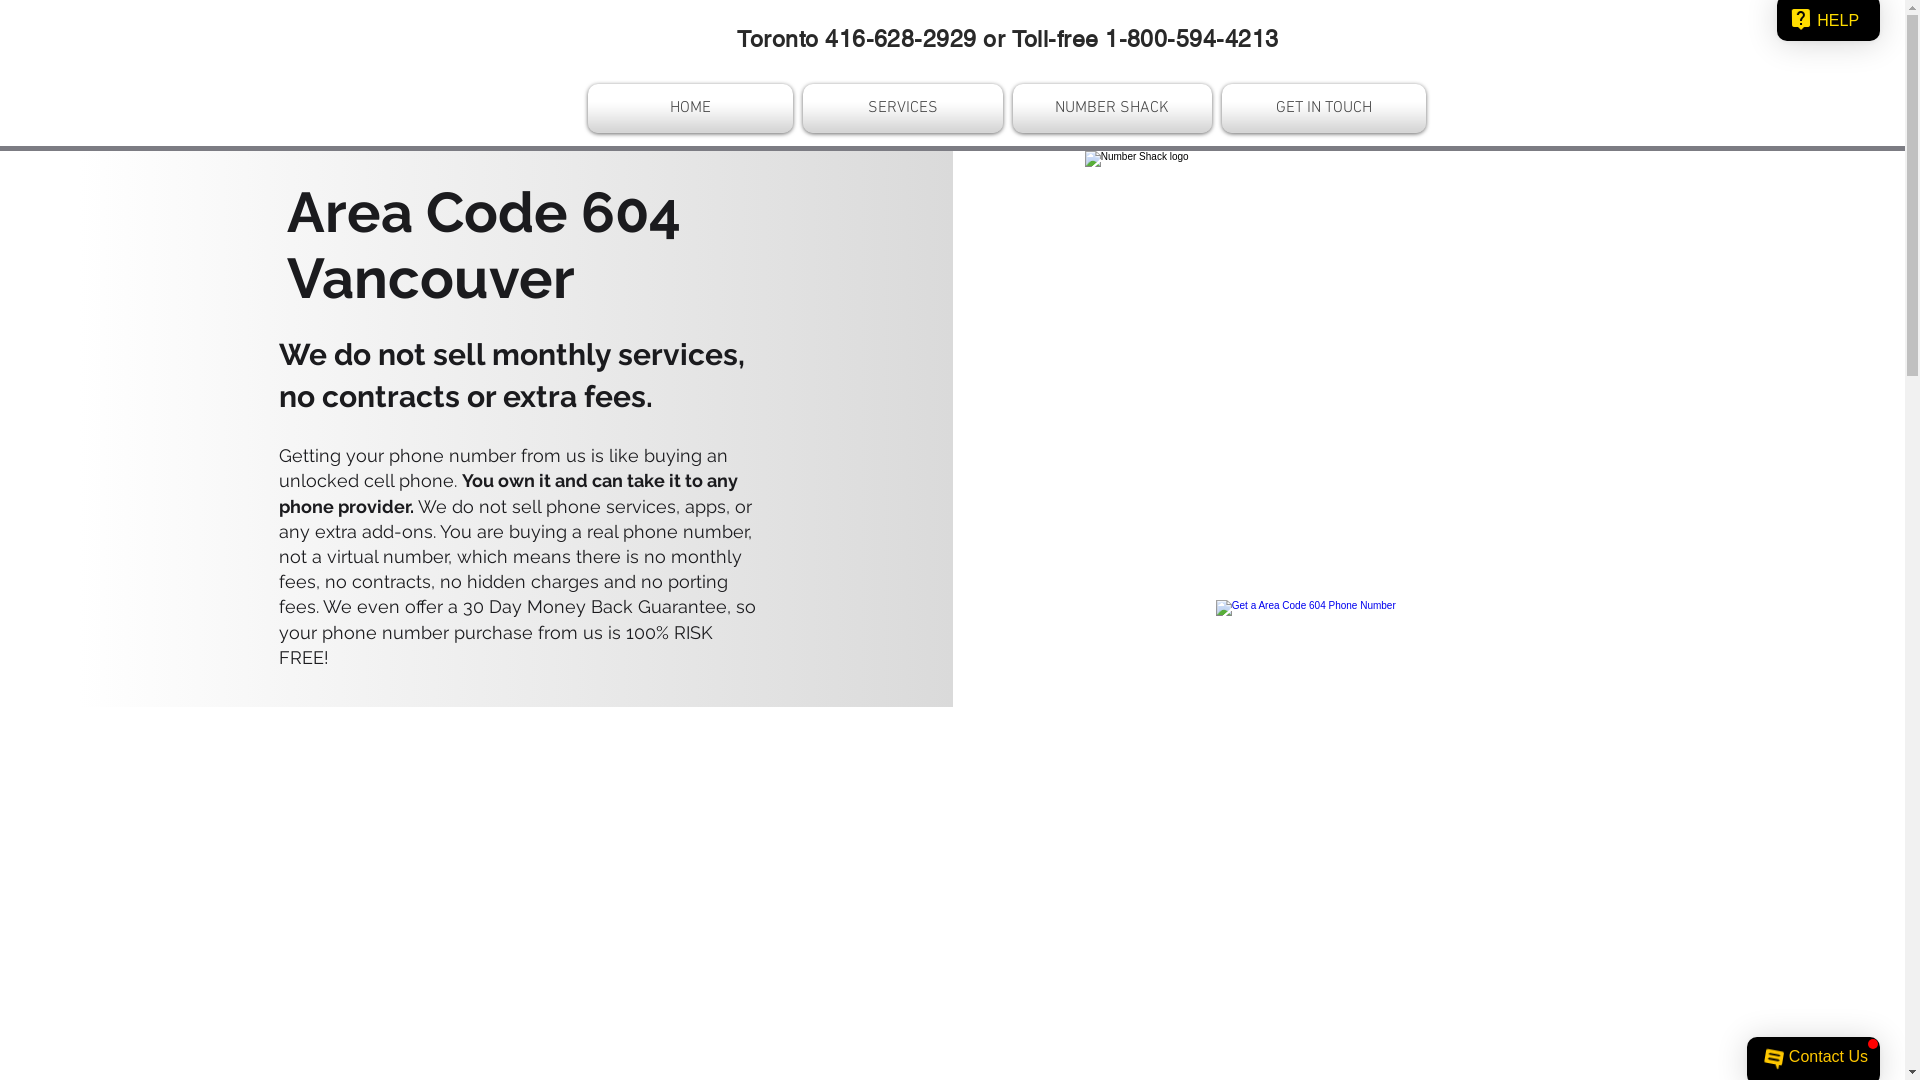 This screenshot has height=1080, width=1920. I want to click on 1-800-594-4213, so click(1192, 39).